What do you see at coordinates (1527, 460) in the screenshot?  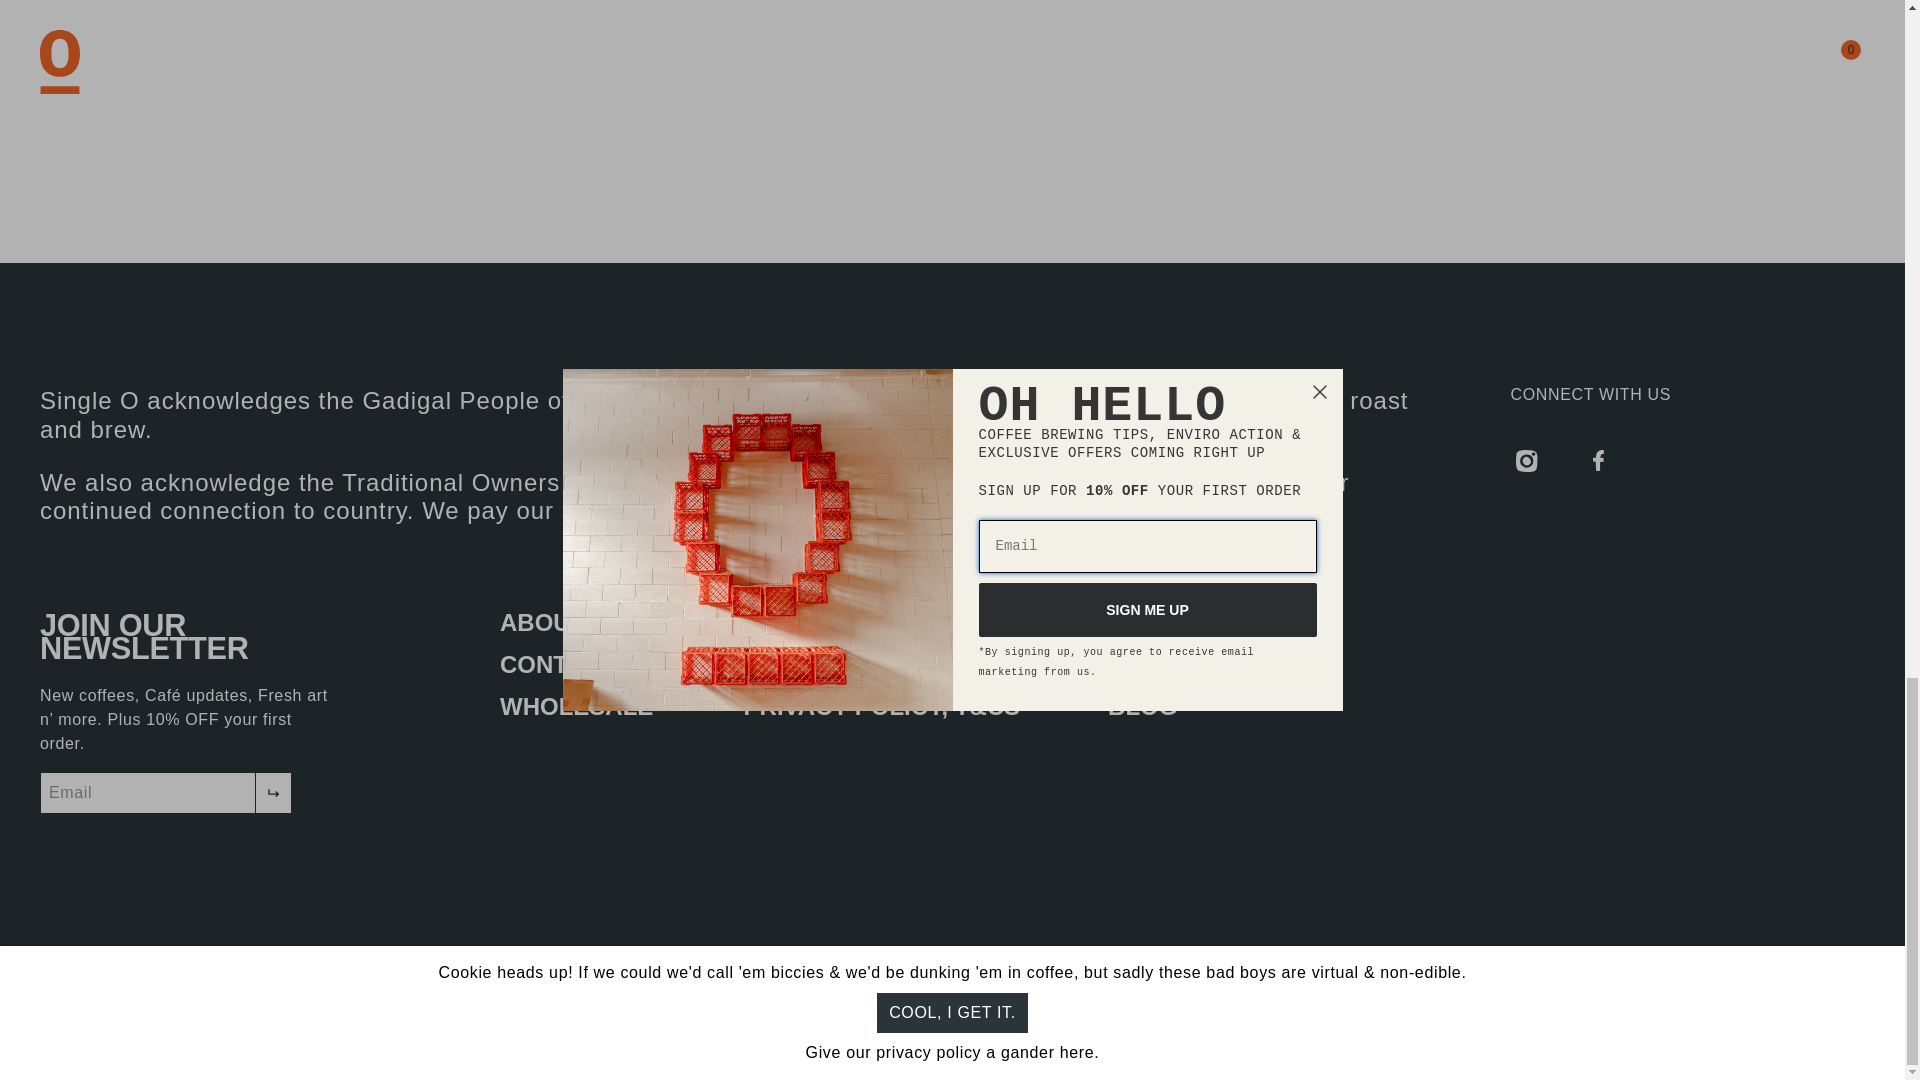 I see `Instagram` at bounding box center [1527, 460].